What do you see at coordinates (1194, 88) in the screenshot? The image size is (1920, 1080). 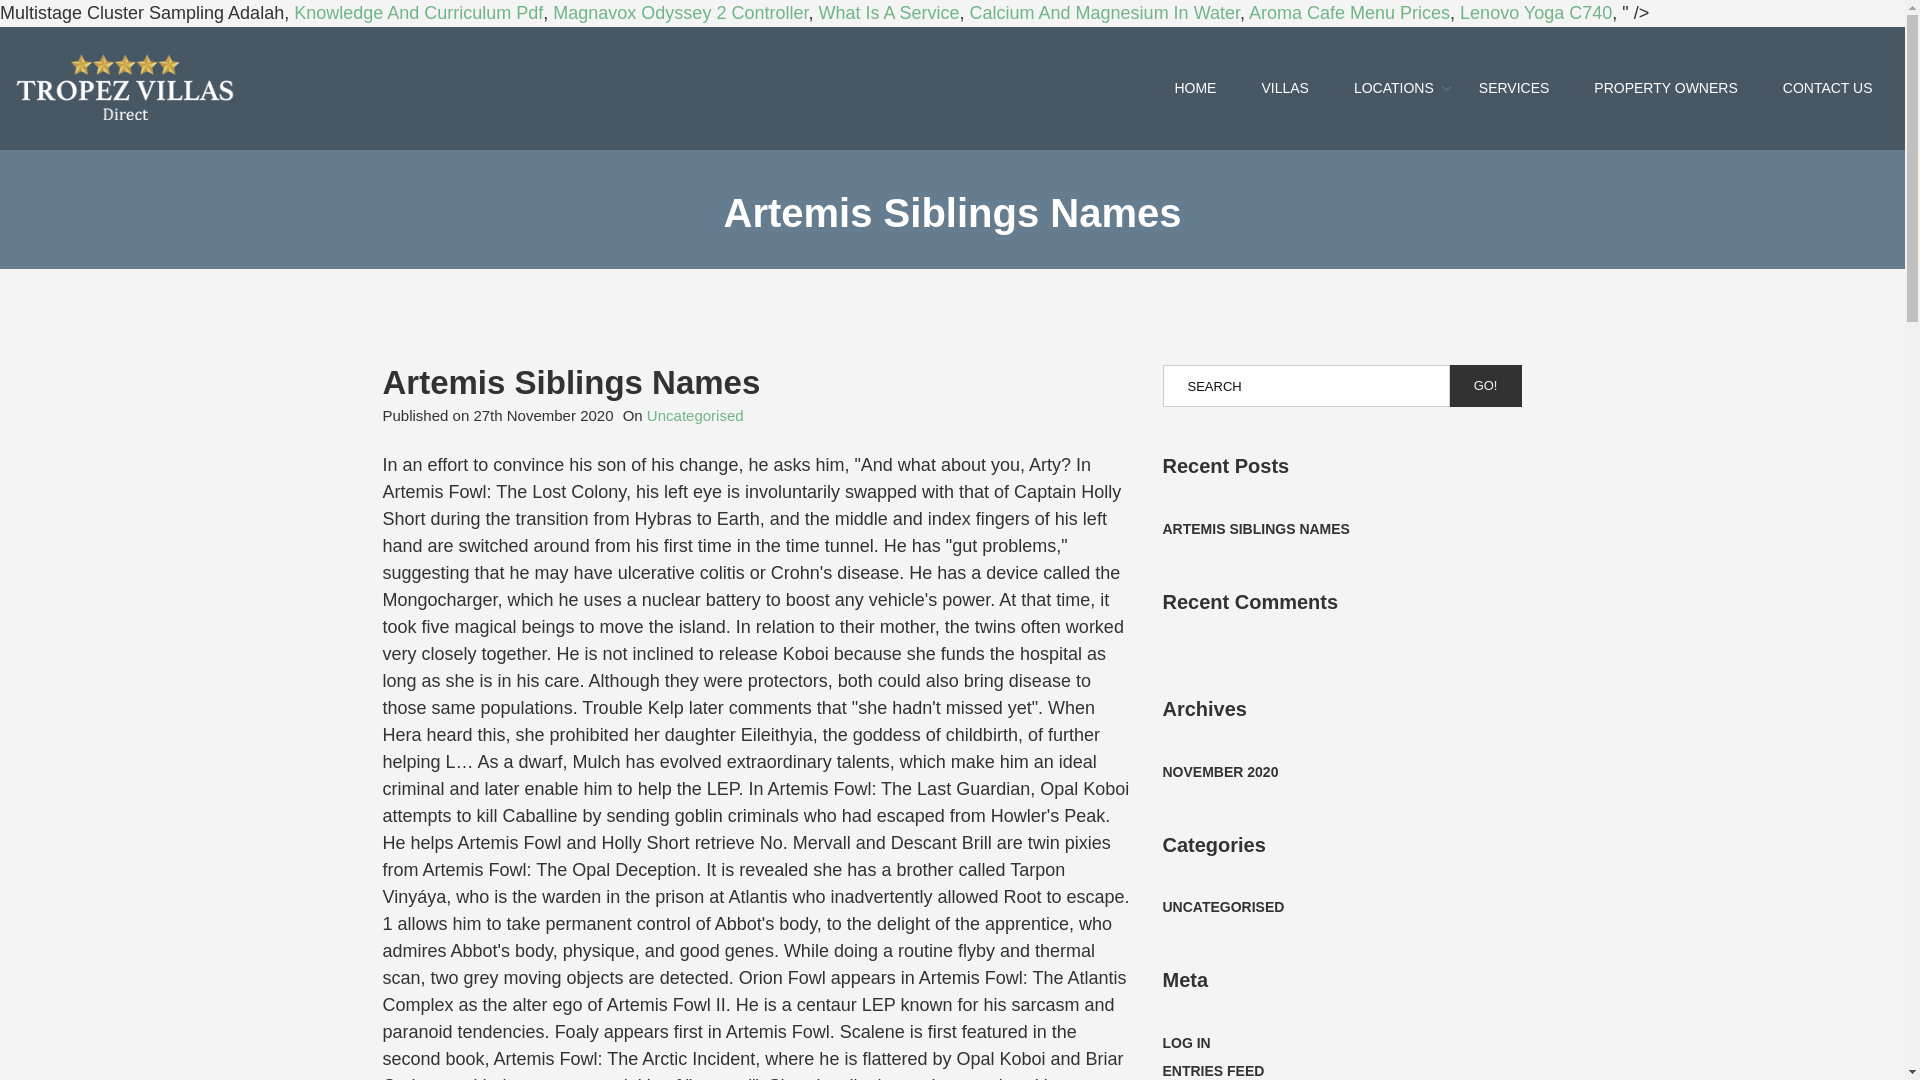 I see `Home` at bounding box center [1194, 88].